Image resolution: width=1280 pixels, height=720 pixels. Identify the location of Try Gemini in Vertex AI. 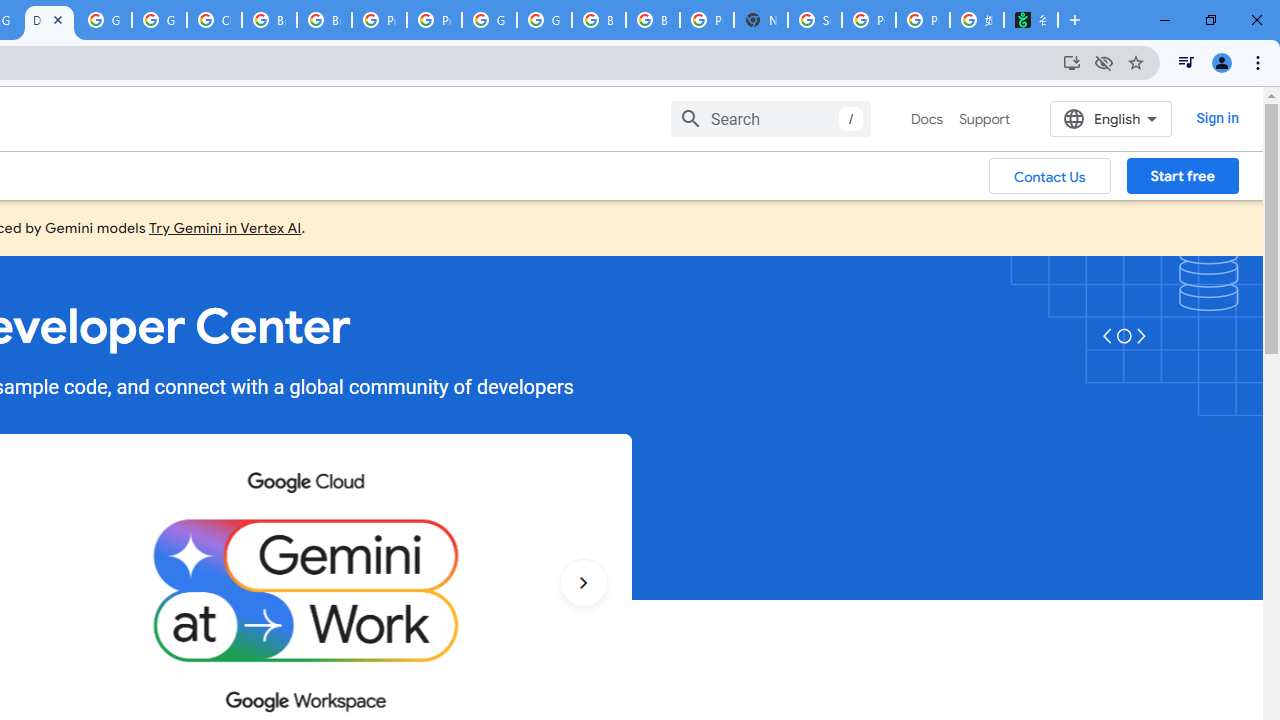
(225, 227).